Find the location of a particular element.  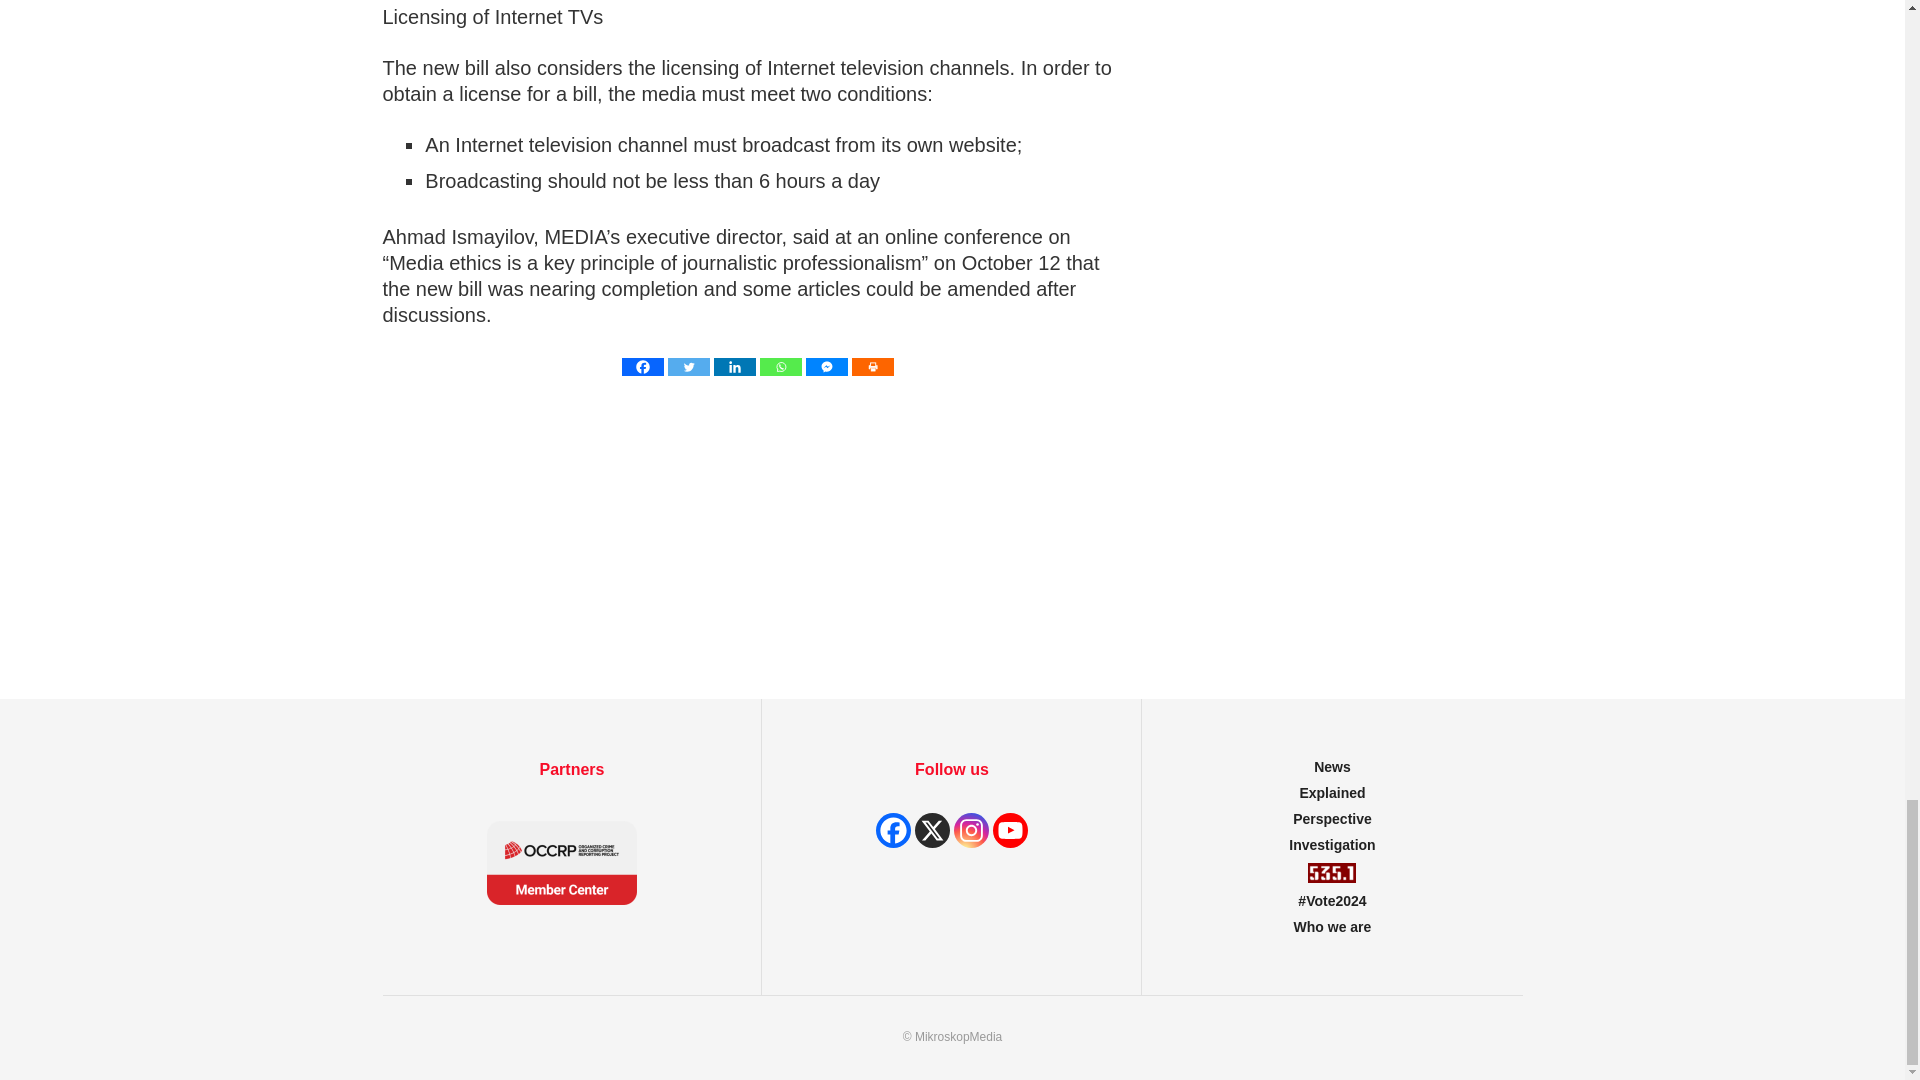

Youtube is located at coordinates (1010, 830).